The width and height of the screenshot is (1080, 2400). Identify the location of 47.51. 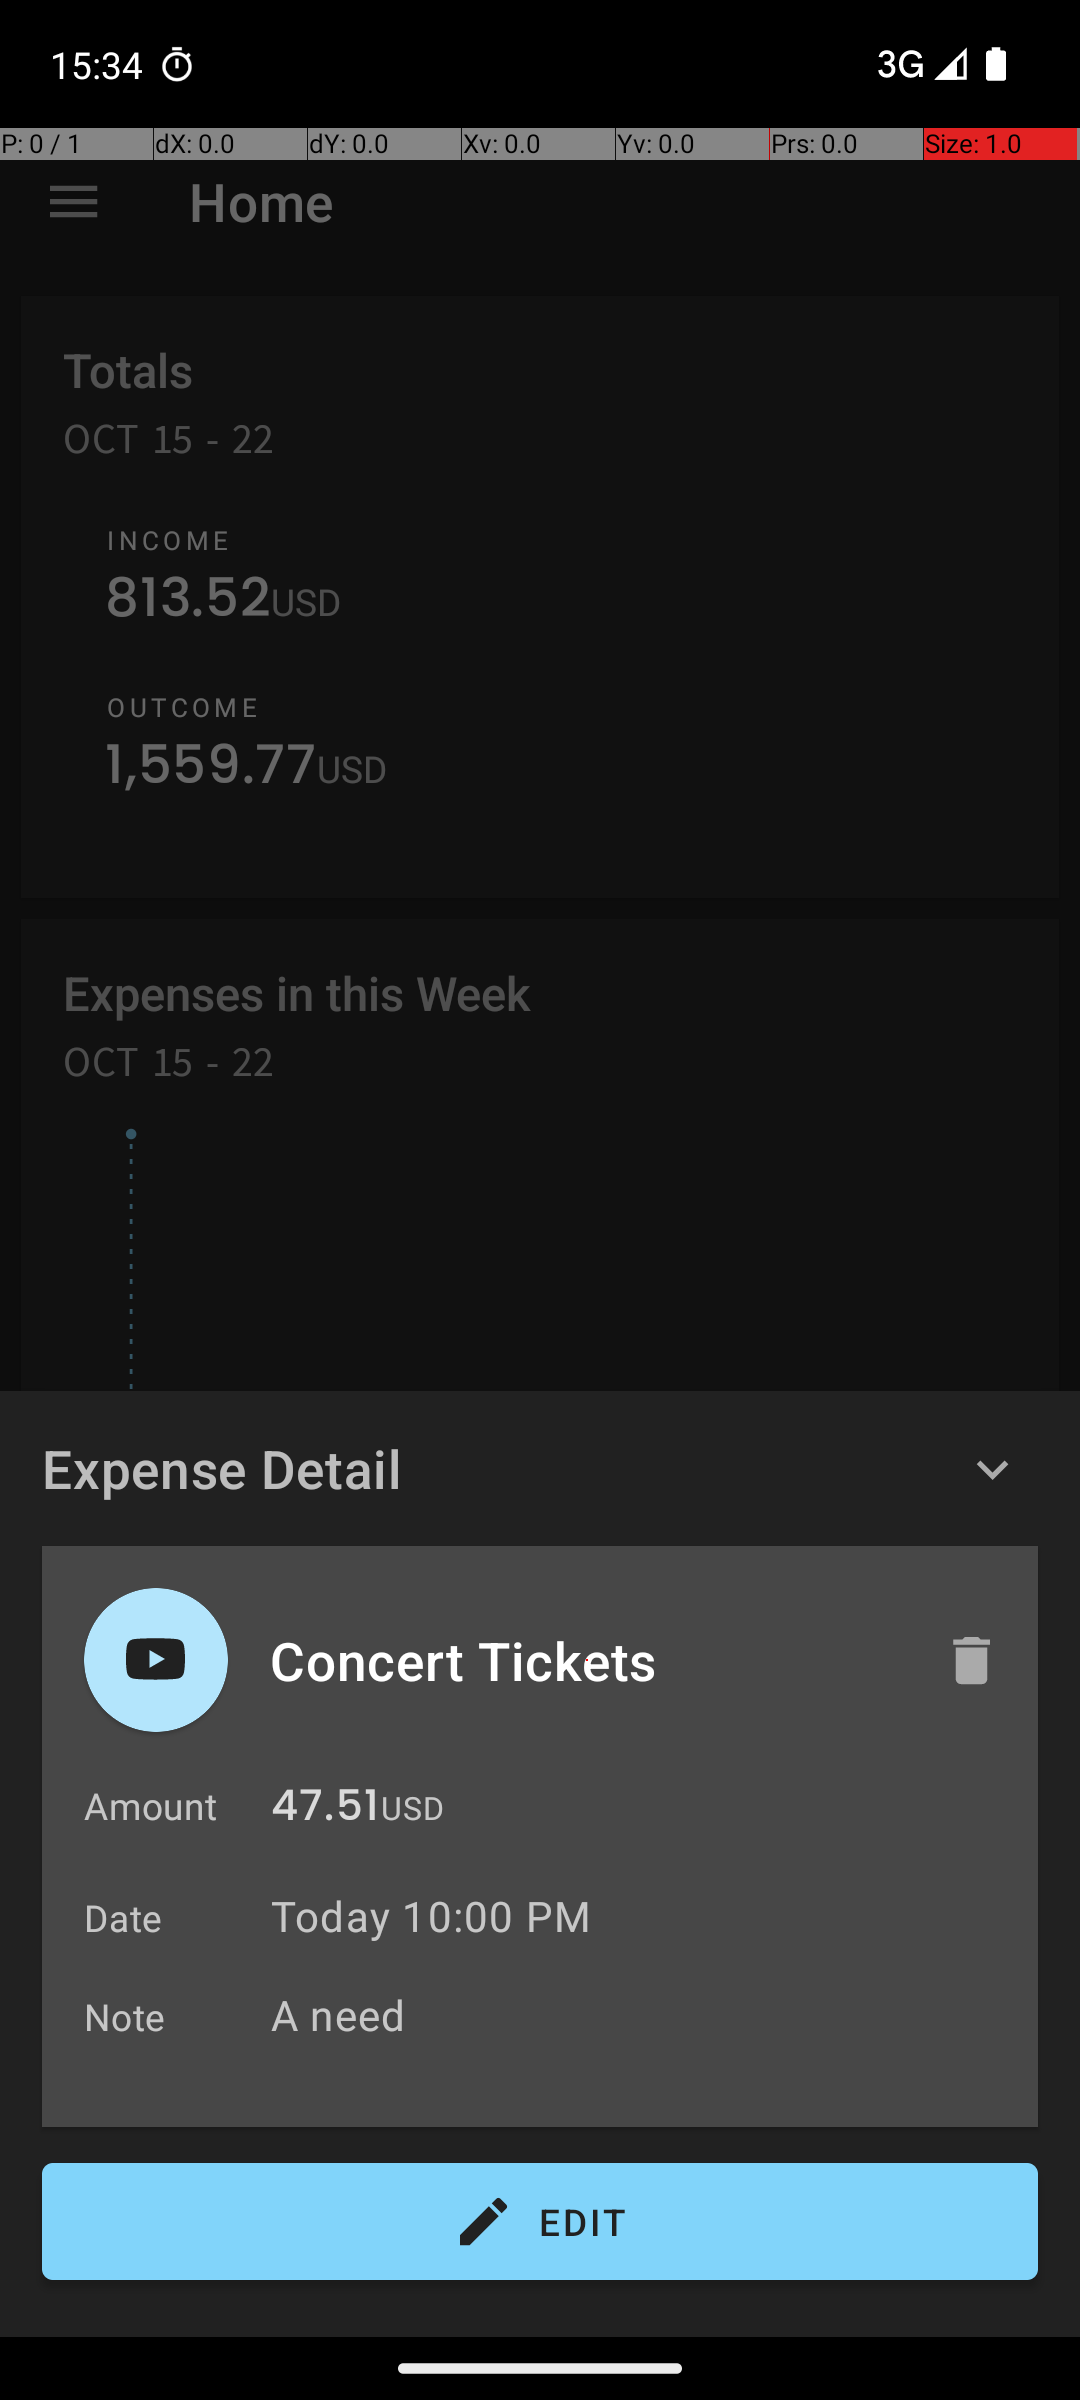
(325, 1810).